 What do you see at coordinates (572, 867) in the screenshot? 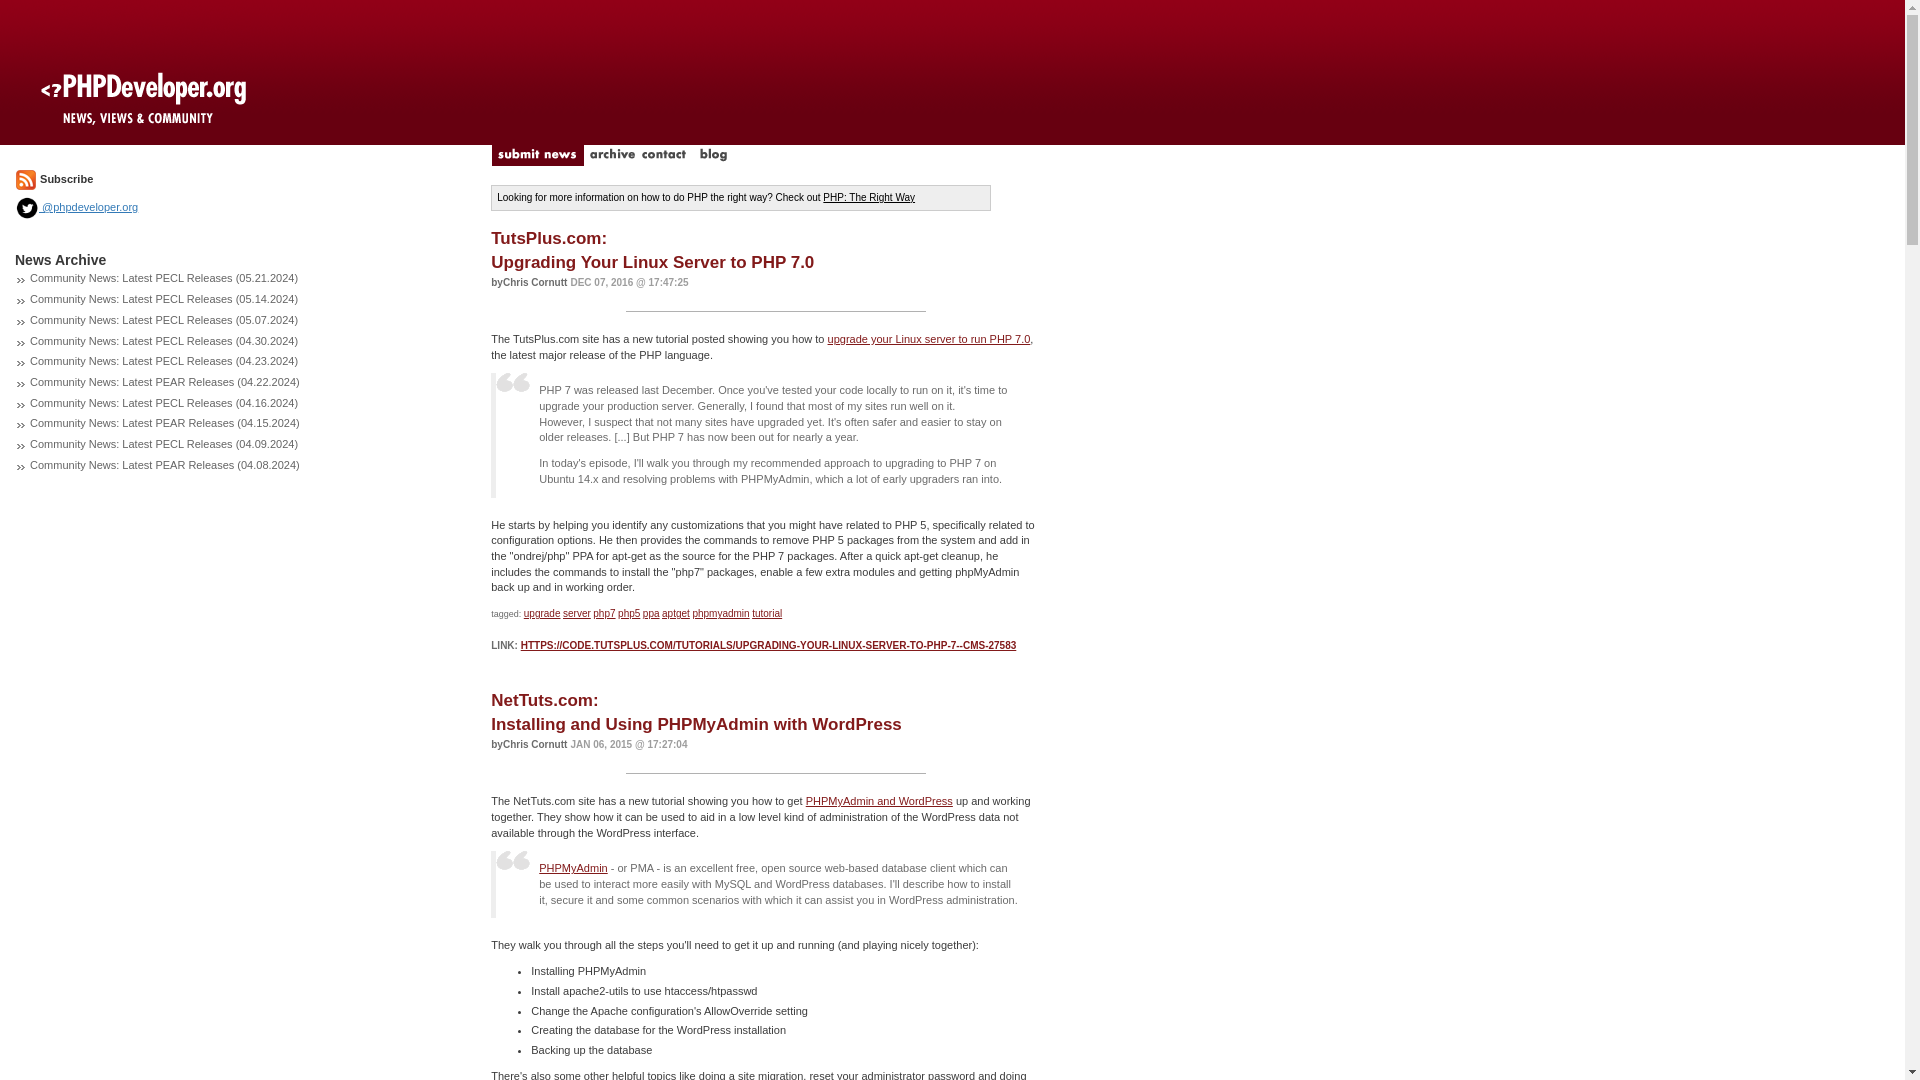
I see `PHPMyAdmin` at bounding box center [572, 867].